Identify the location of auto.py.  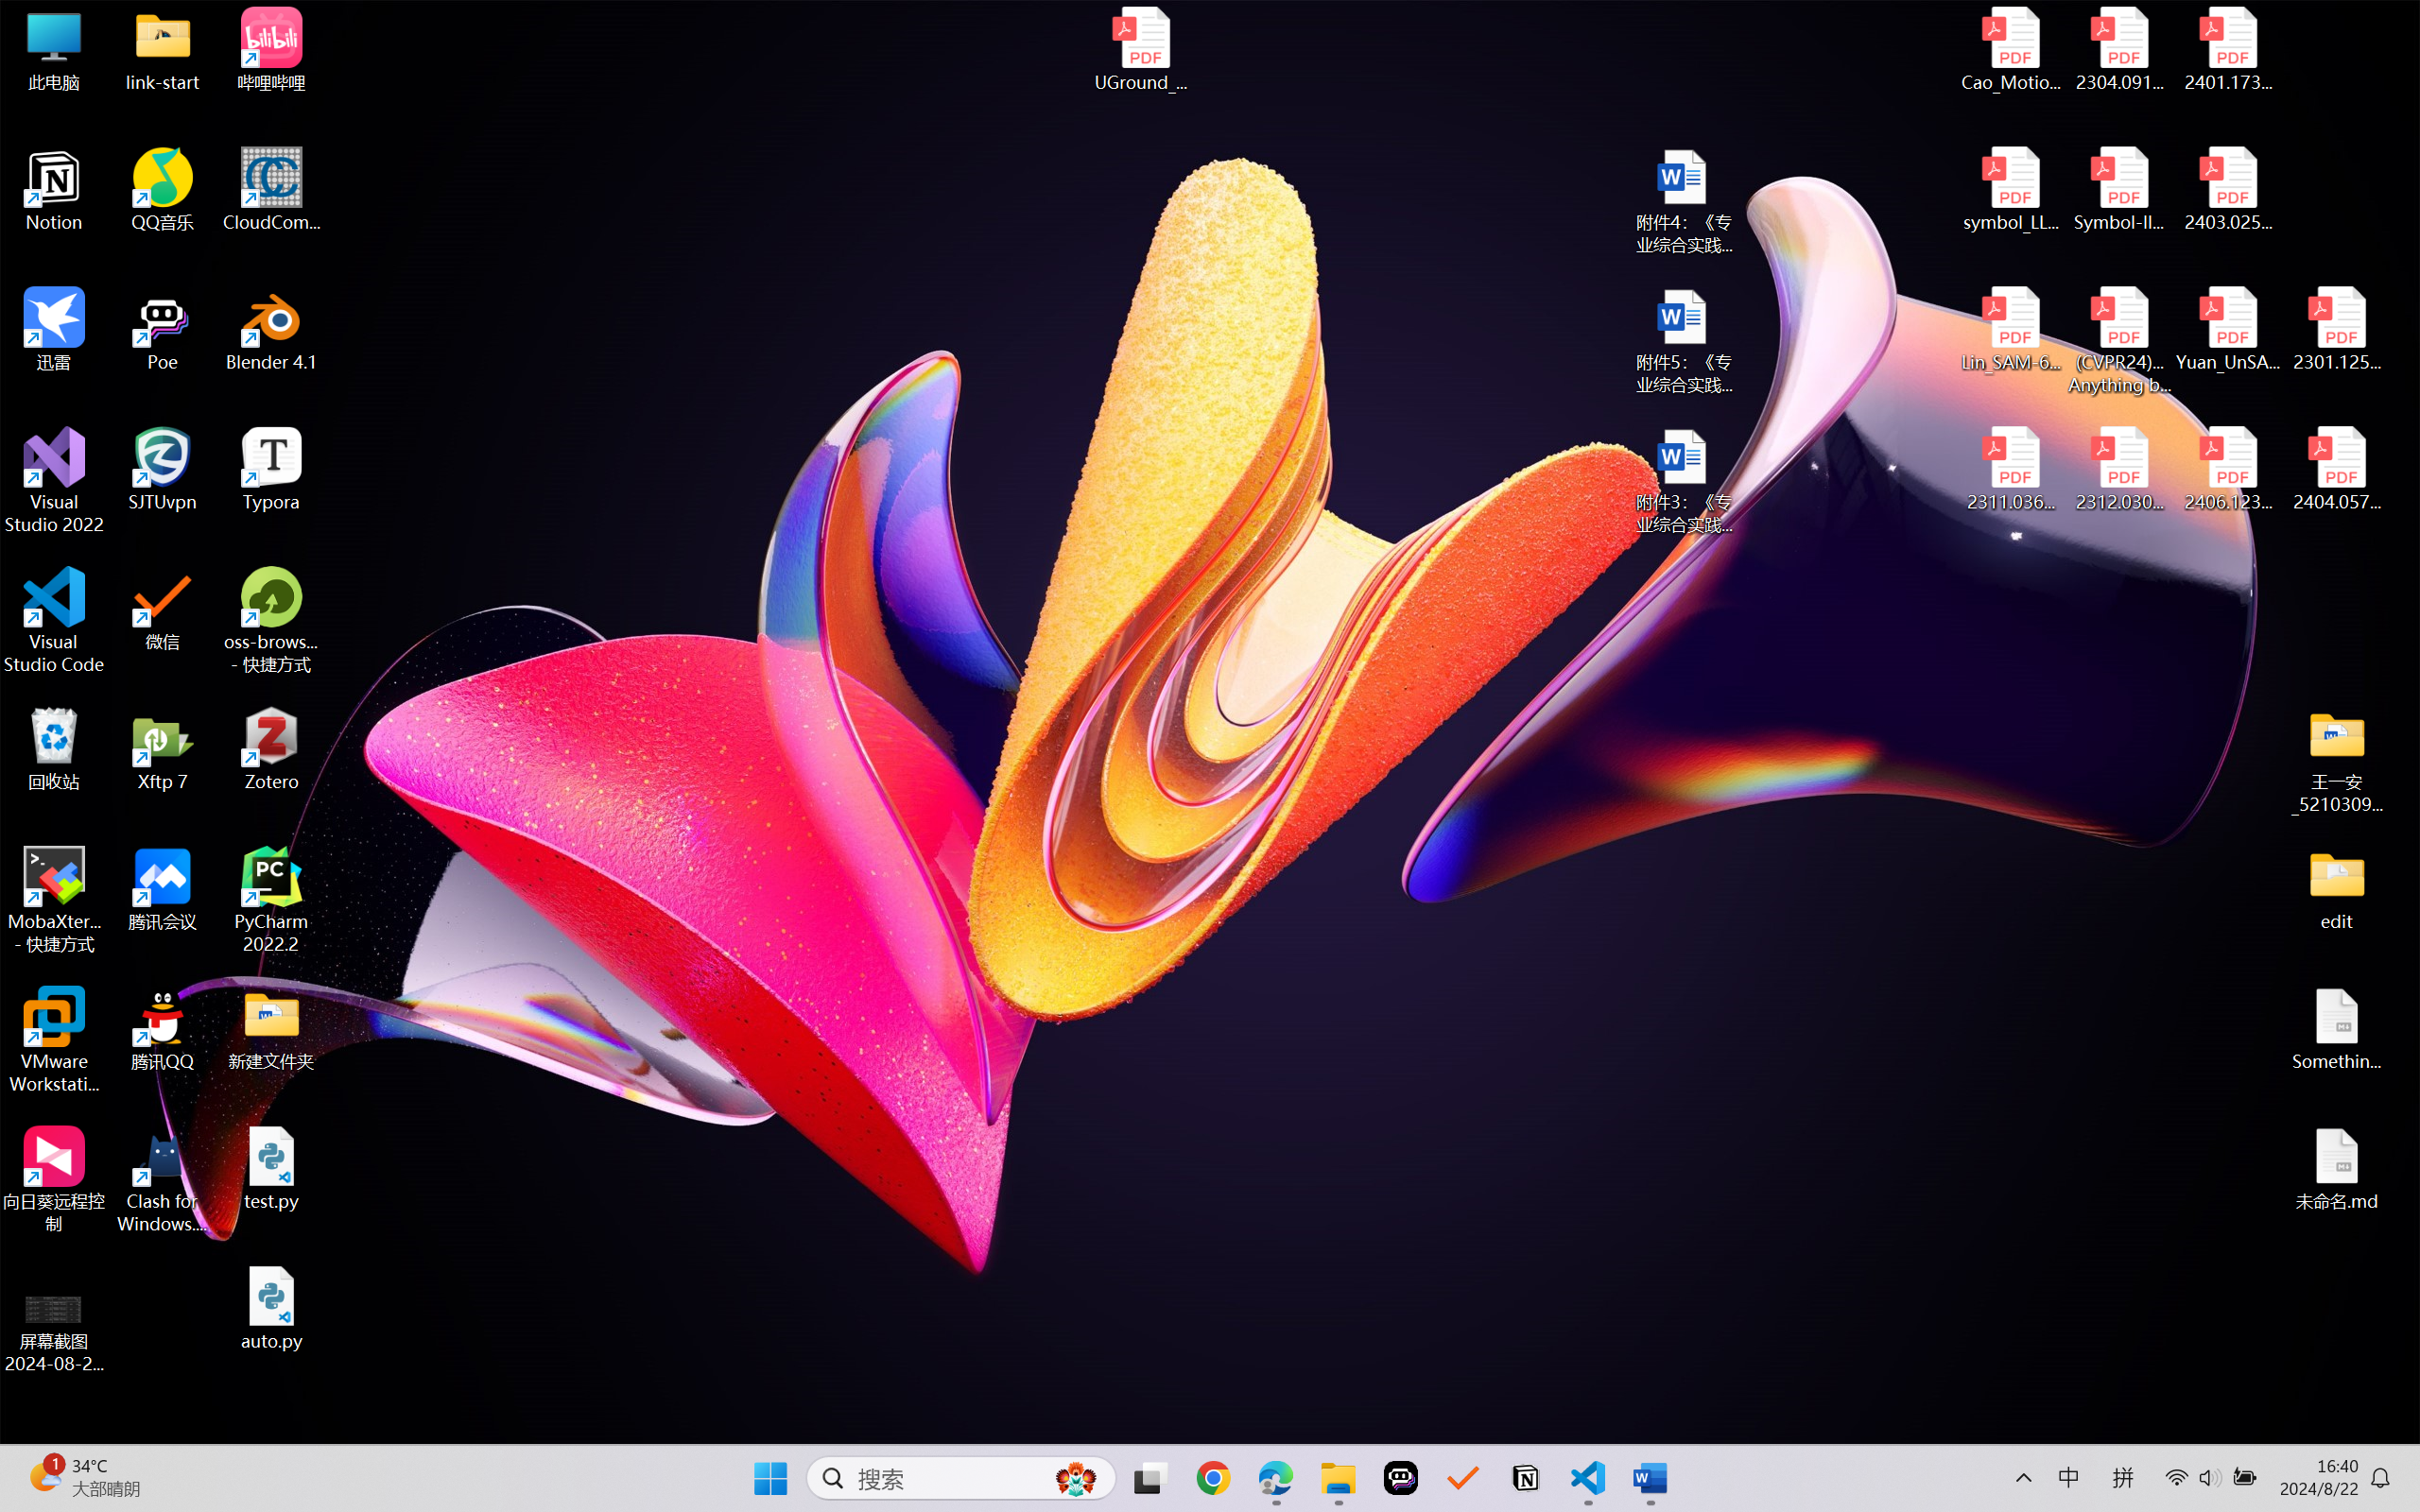
(272, 1309).